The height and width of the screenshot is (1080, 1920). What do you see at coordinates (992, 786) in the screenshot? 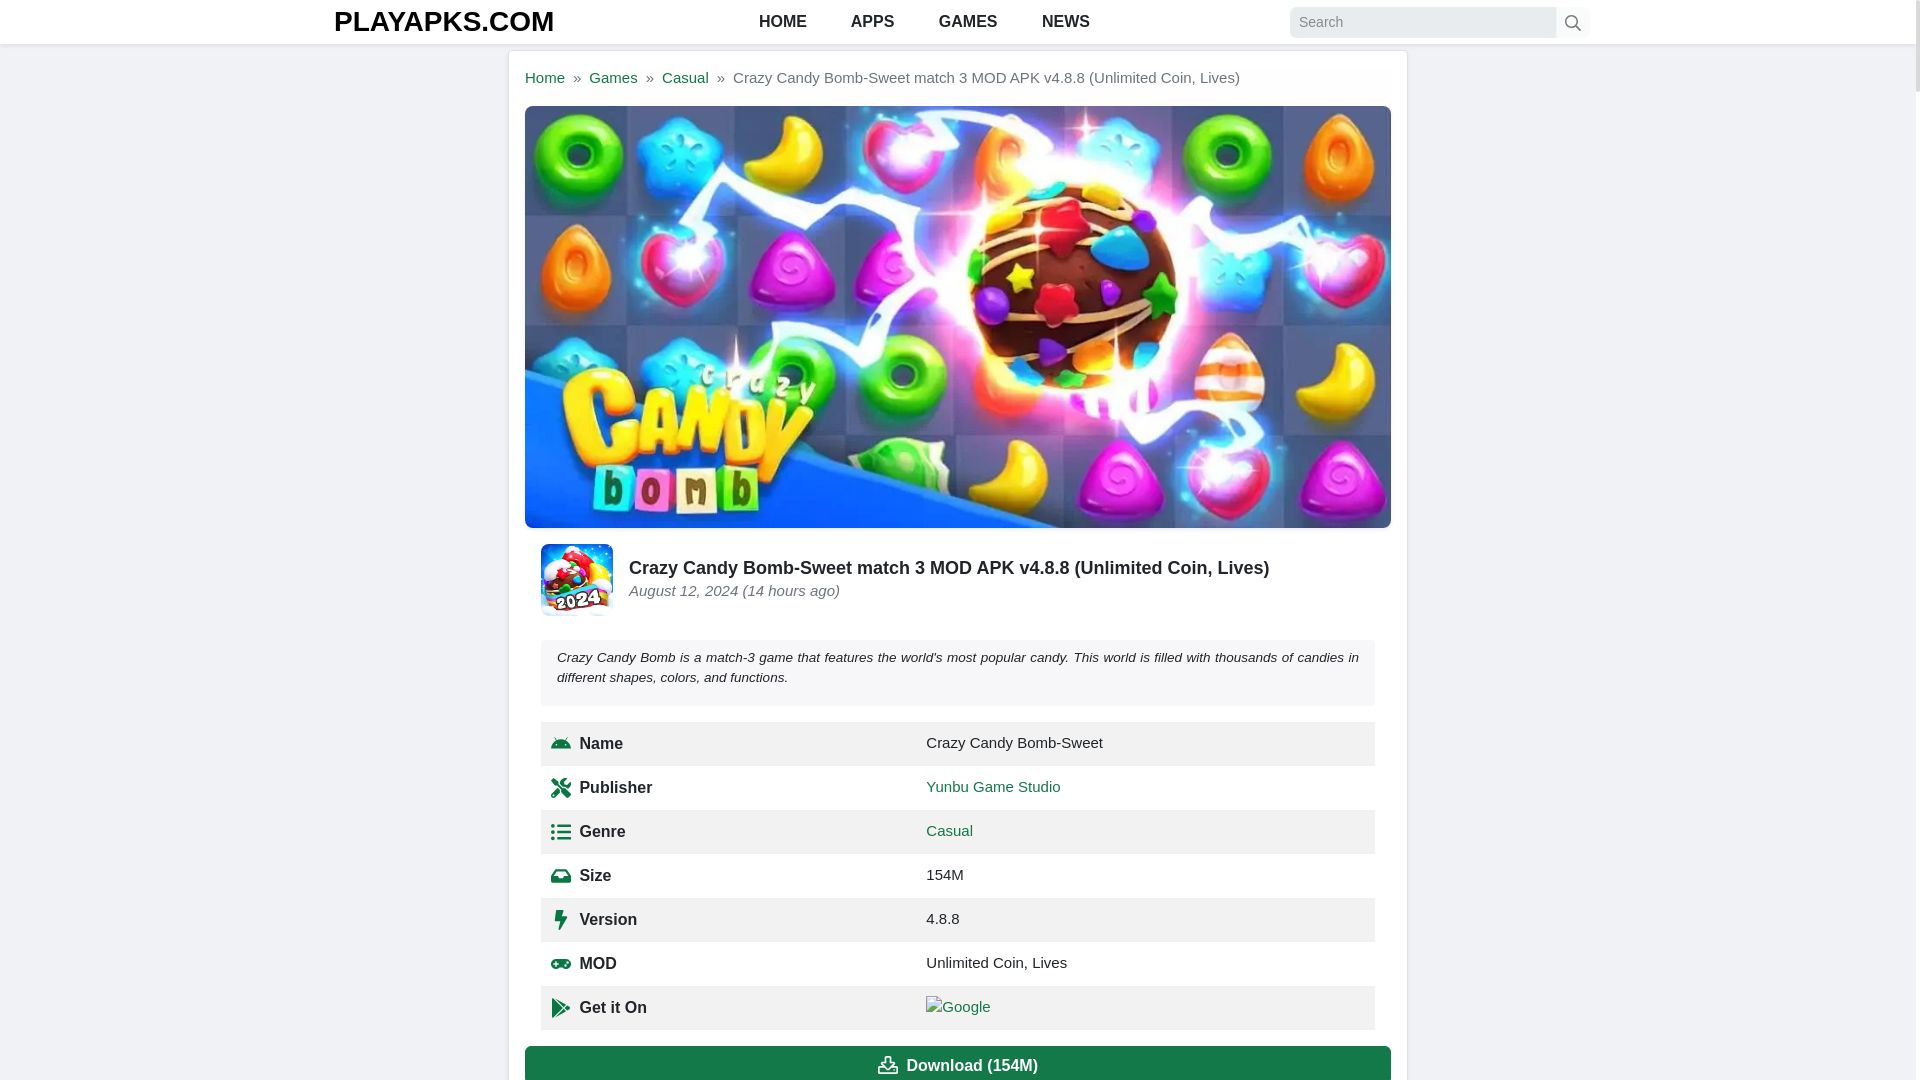
I see `Developer by Yunbu Game Studio` at bounding box center [992, 786].